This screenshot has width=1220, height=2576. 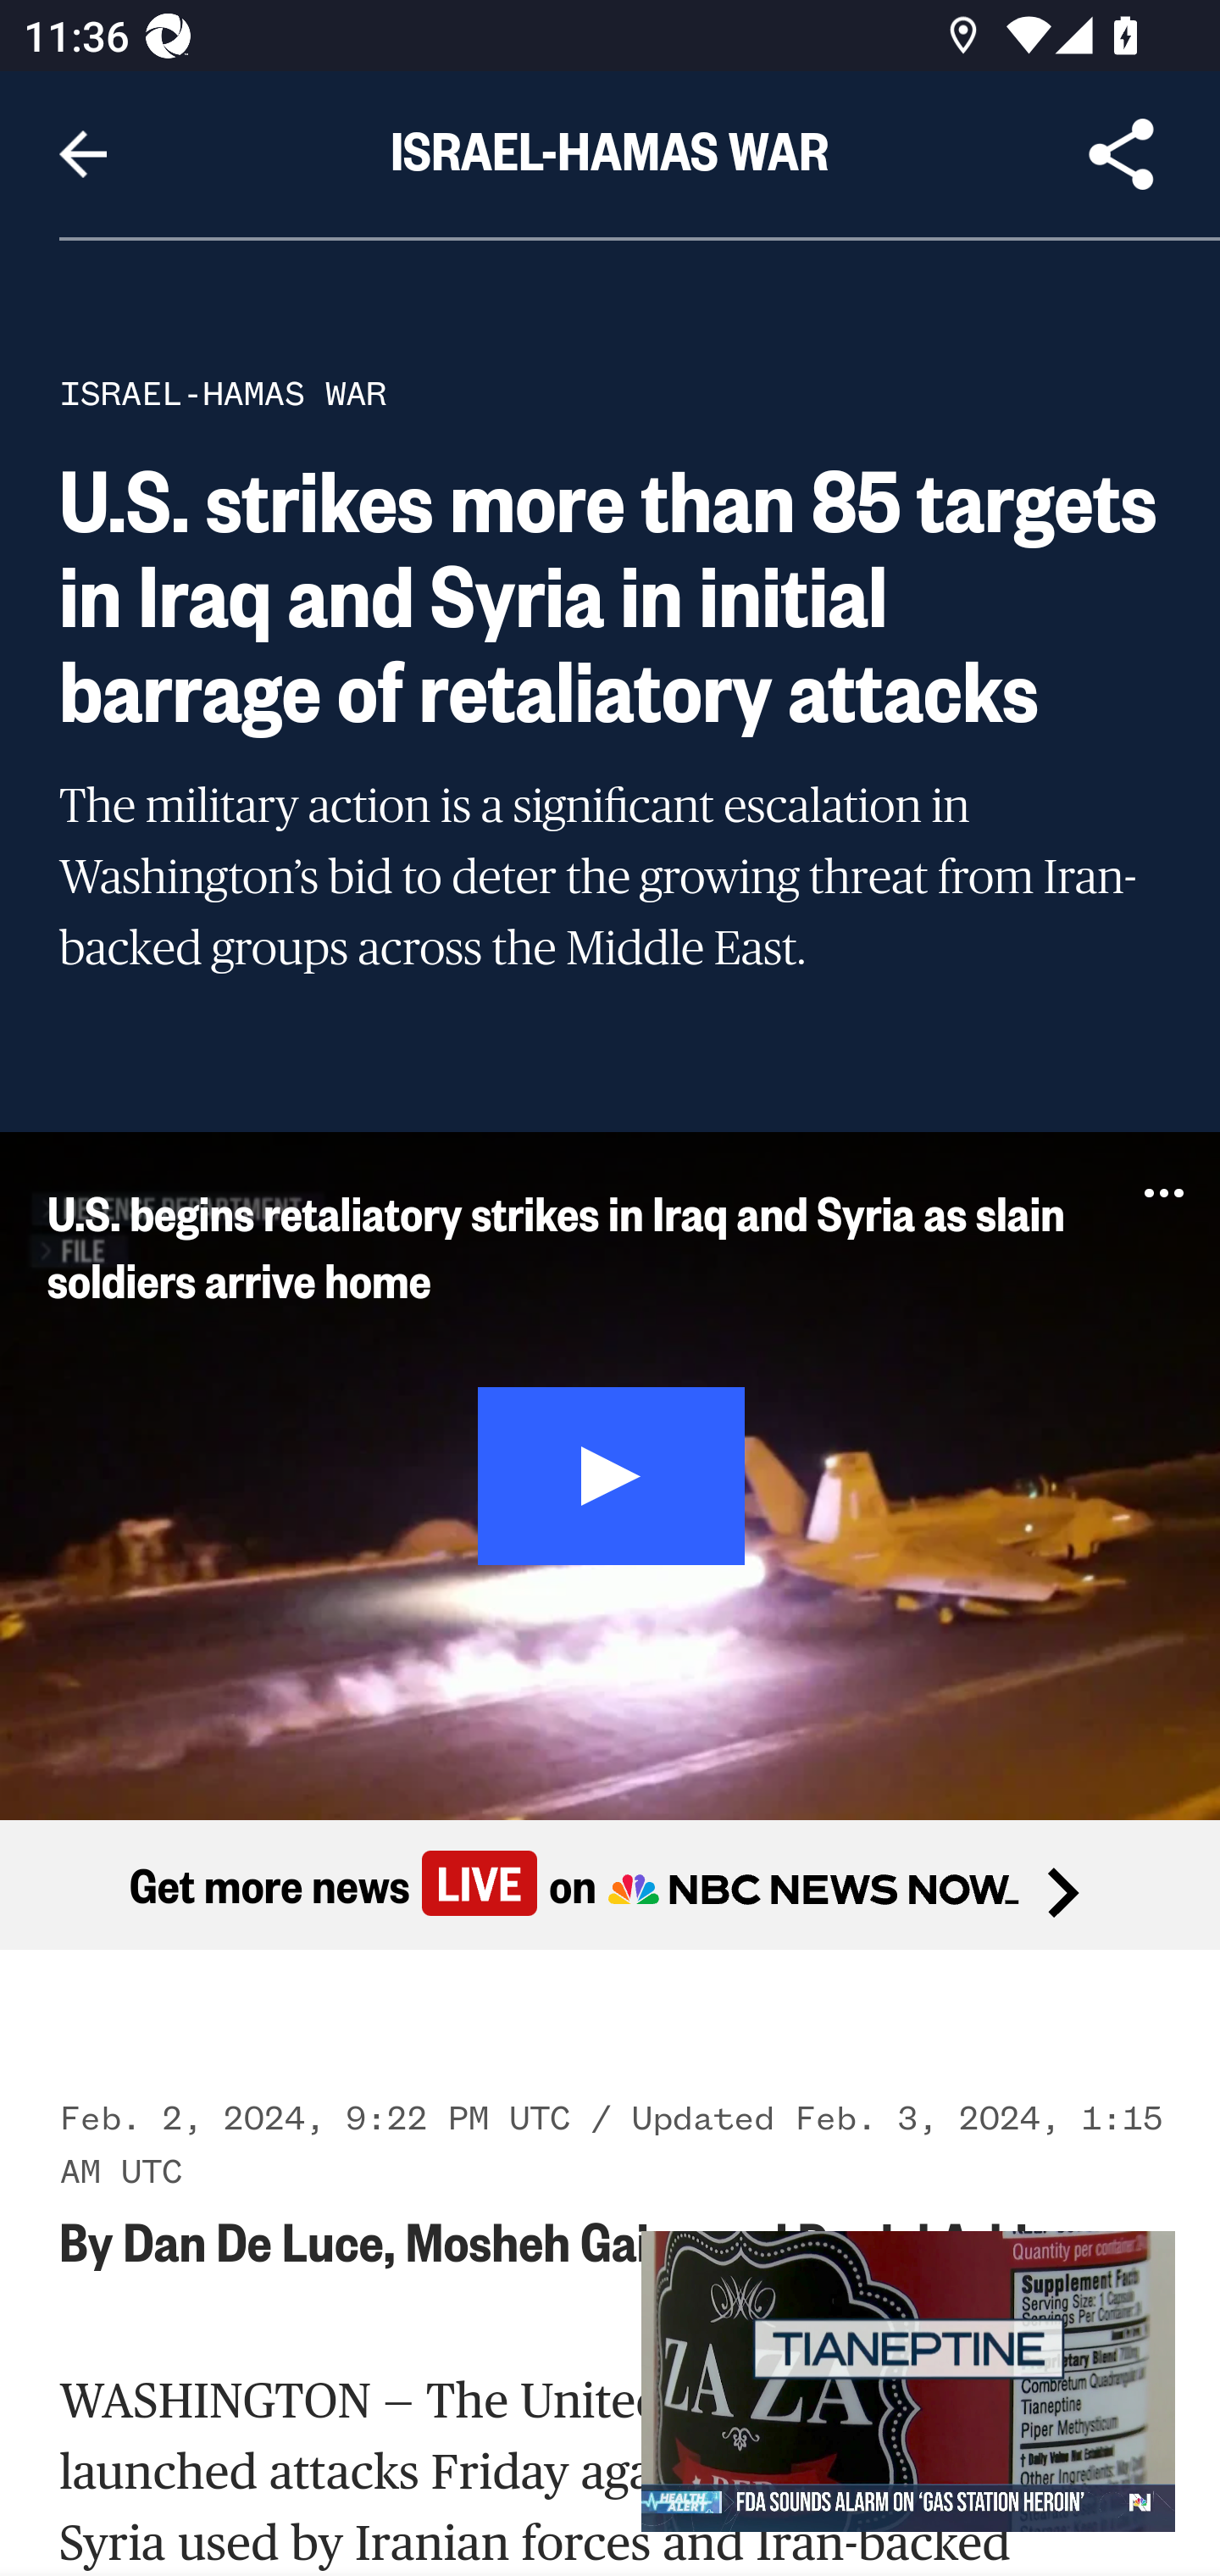 I want to click on ISRAEL-HAMAS WAR, so click(x=224, y=393).